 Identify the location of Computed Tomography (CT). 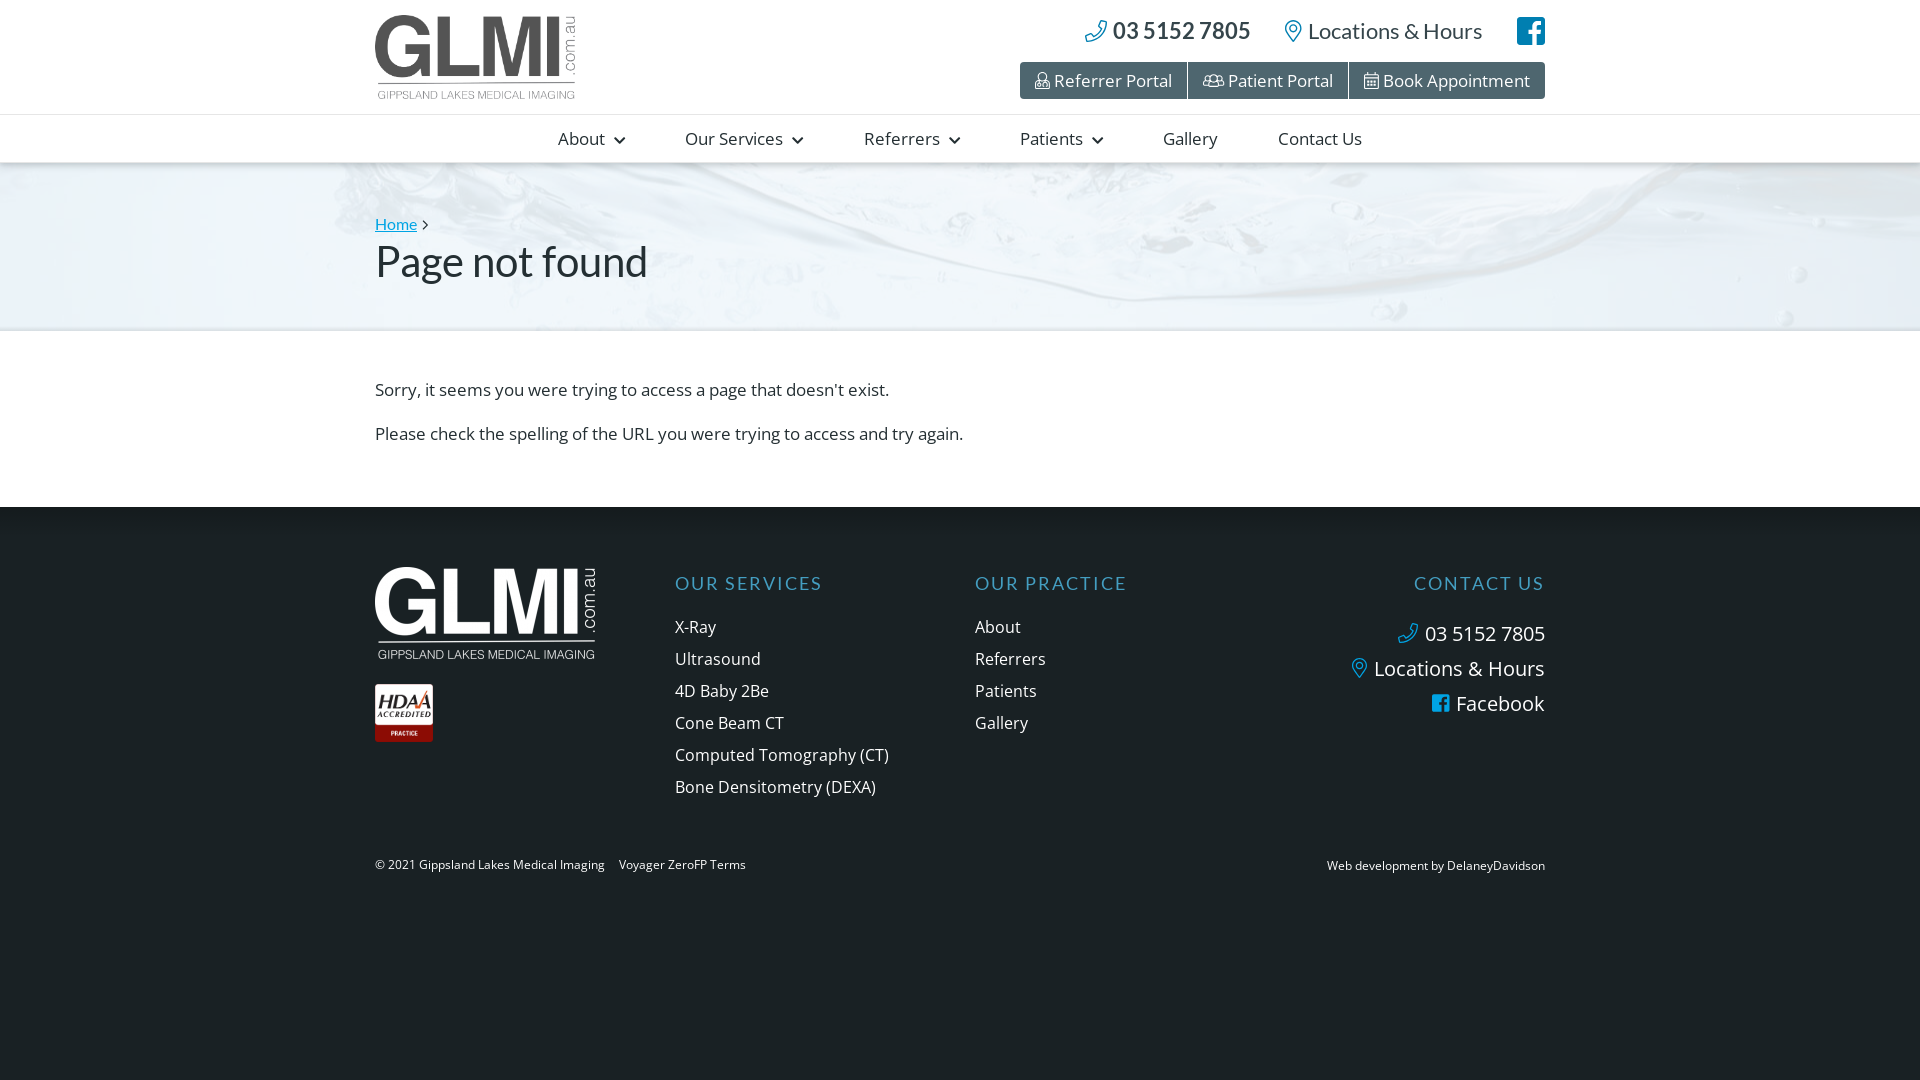
(810, 755).